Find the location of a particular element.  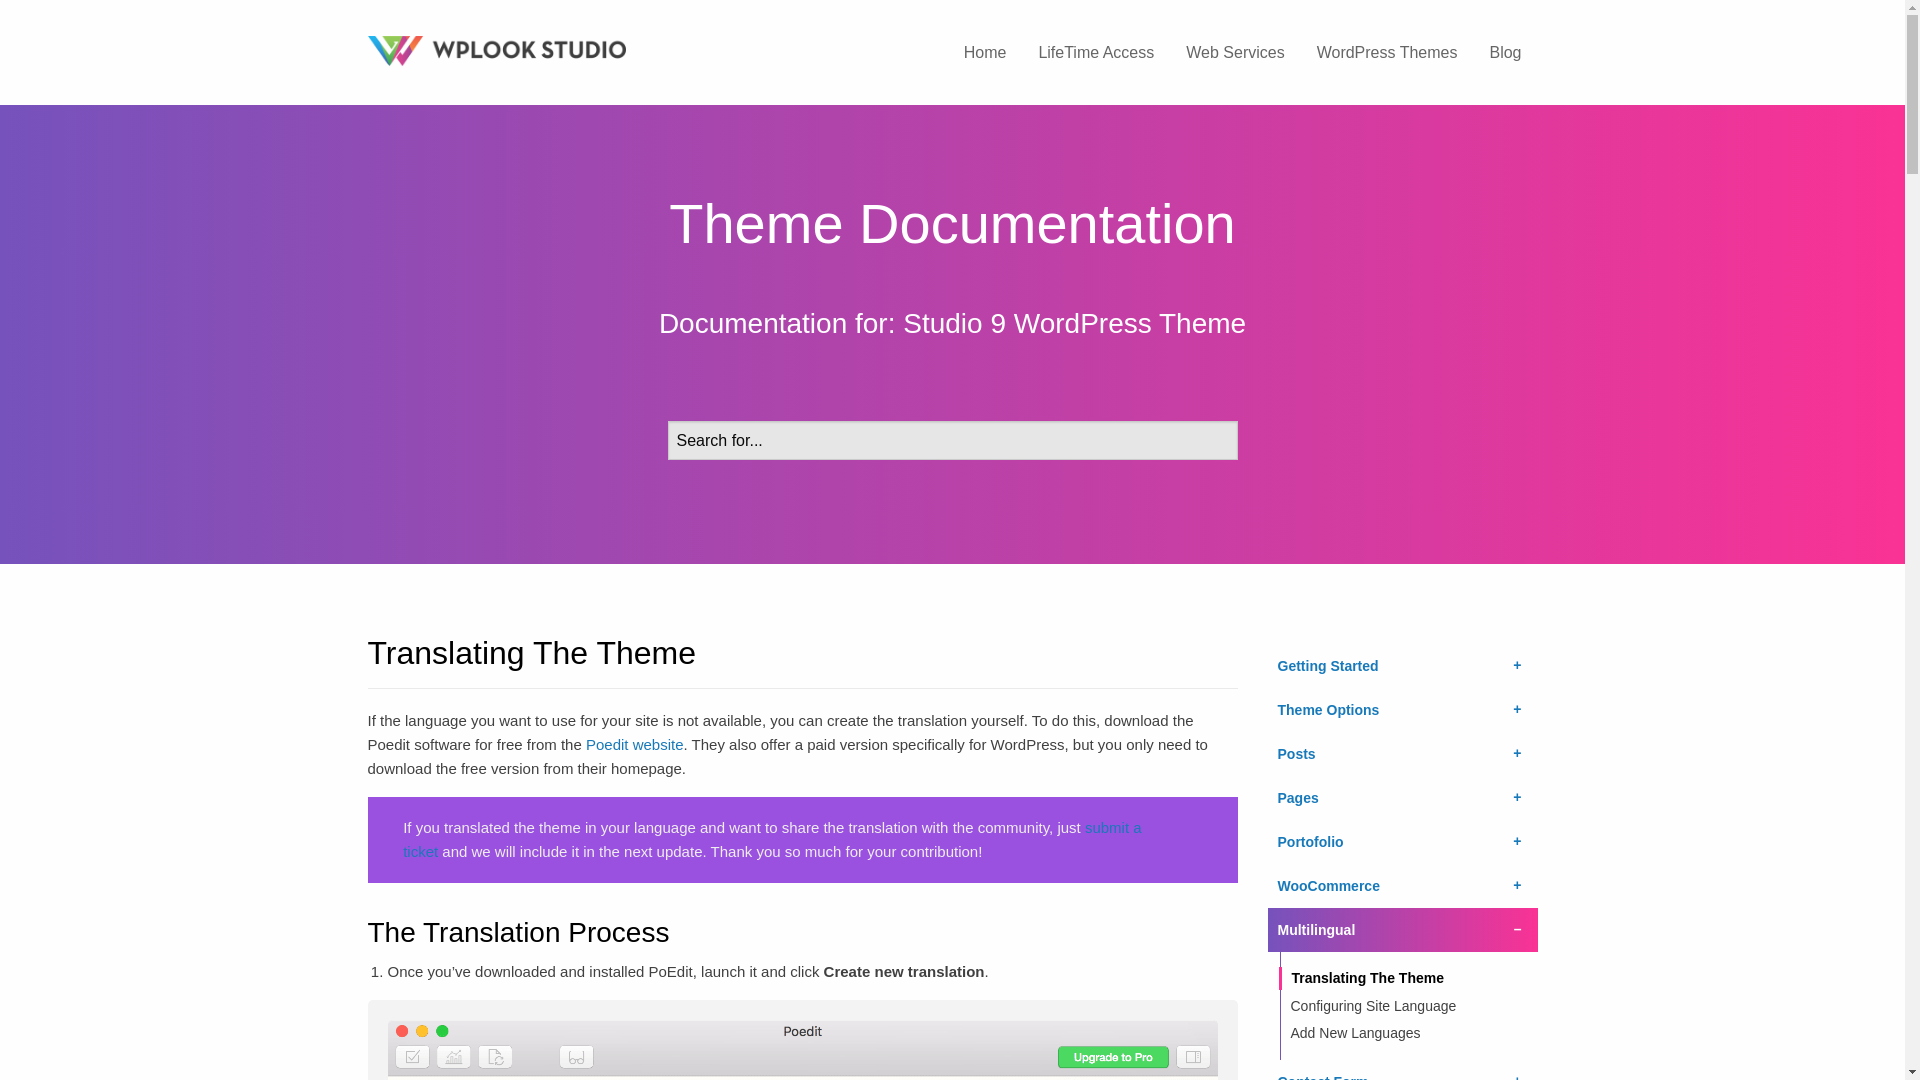

Documentation for: Studio 9 WordPress Theme is located at coordinates (952, 323).